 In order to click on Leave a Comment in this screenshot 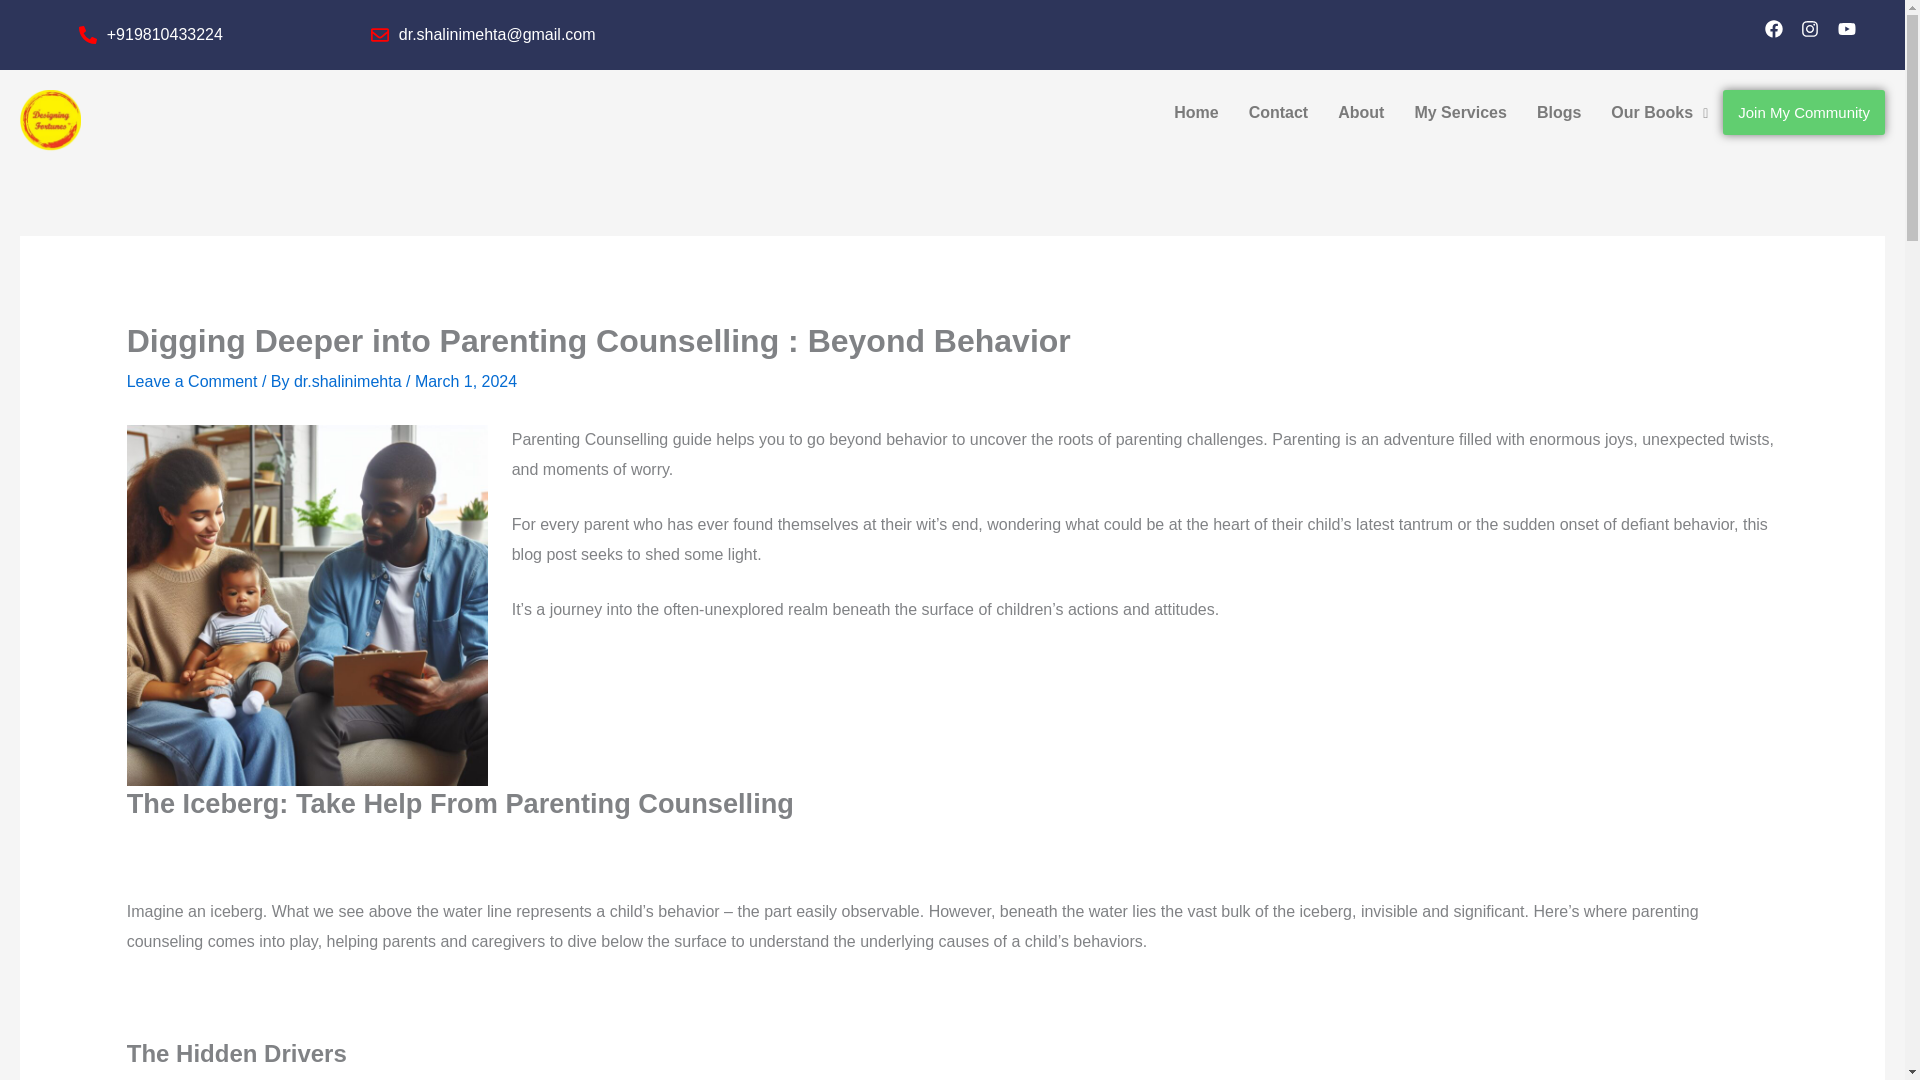, I will do `click(192, 380)`.